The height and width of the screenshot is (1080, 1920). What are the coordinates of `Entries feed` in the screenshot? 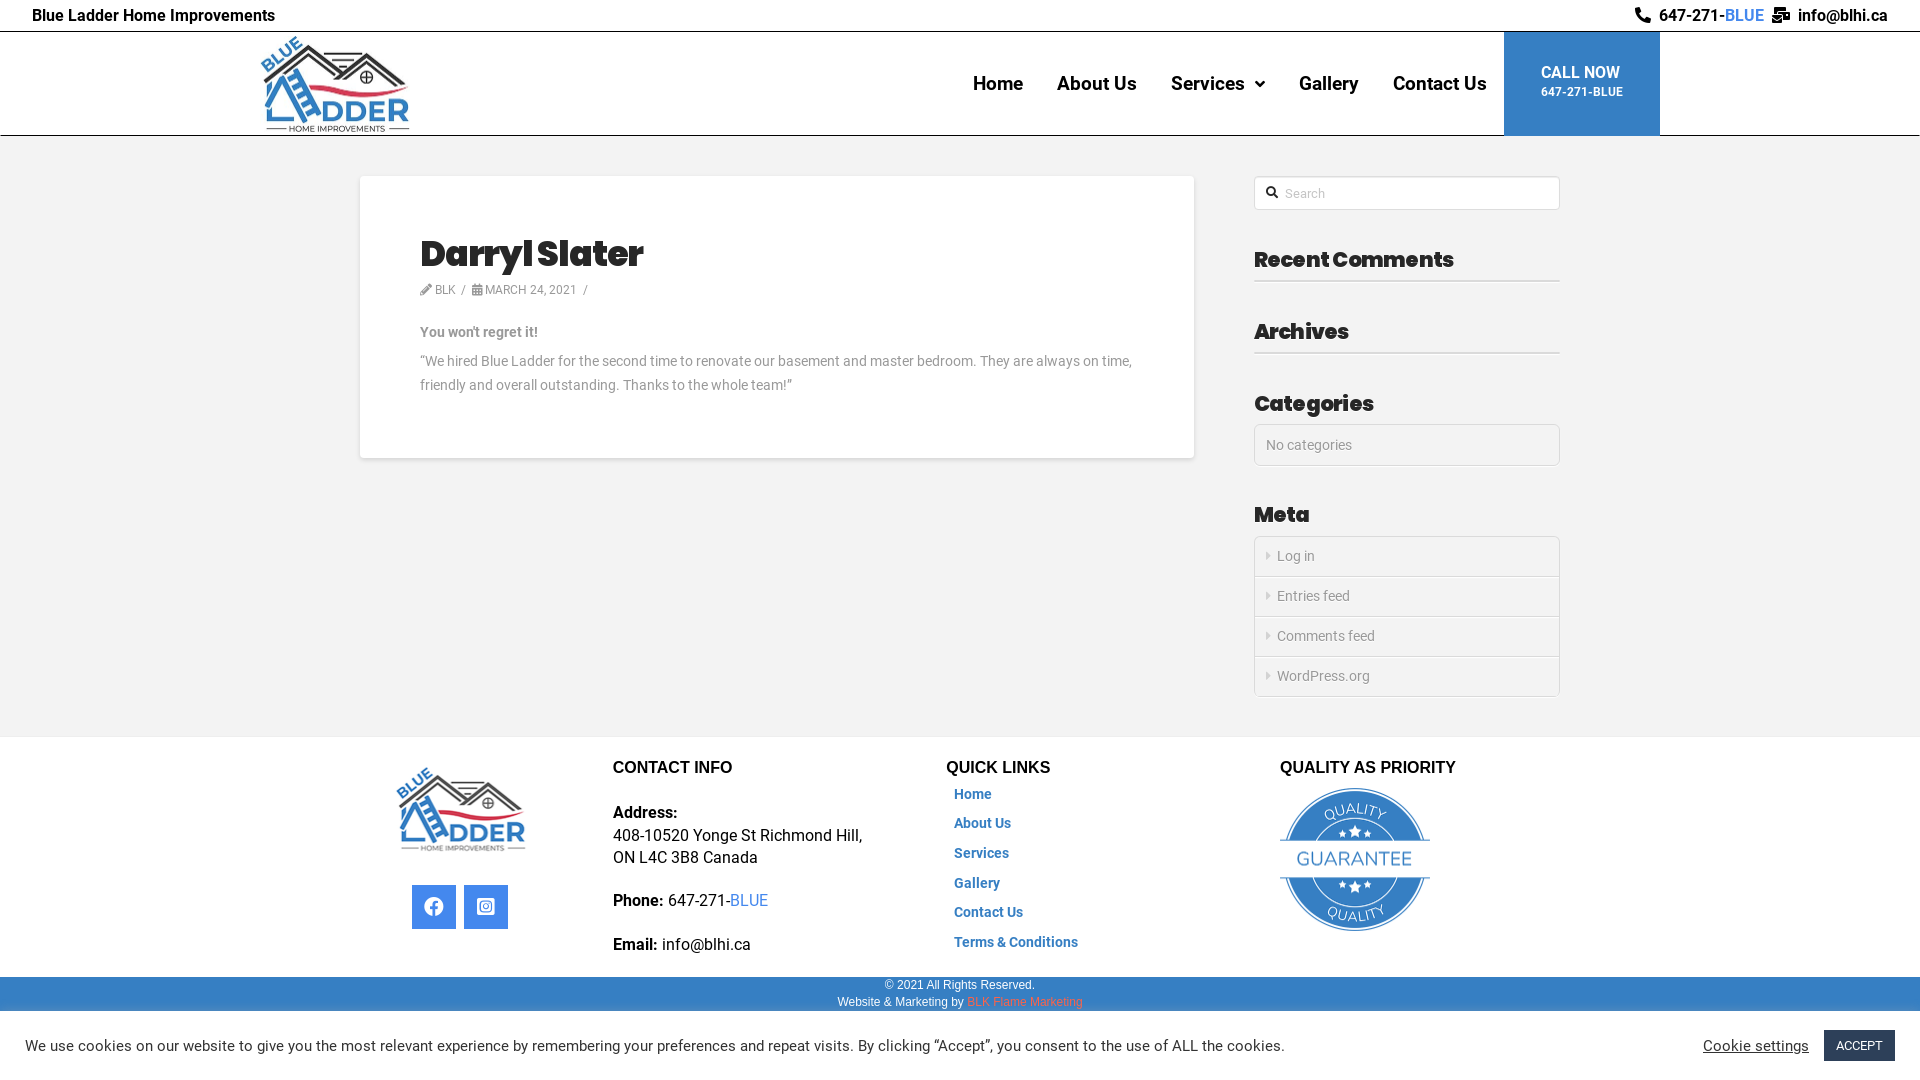 It's located at (1407, 597).